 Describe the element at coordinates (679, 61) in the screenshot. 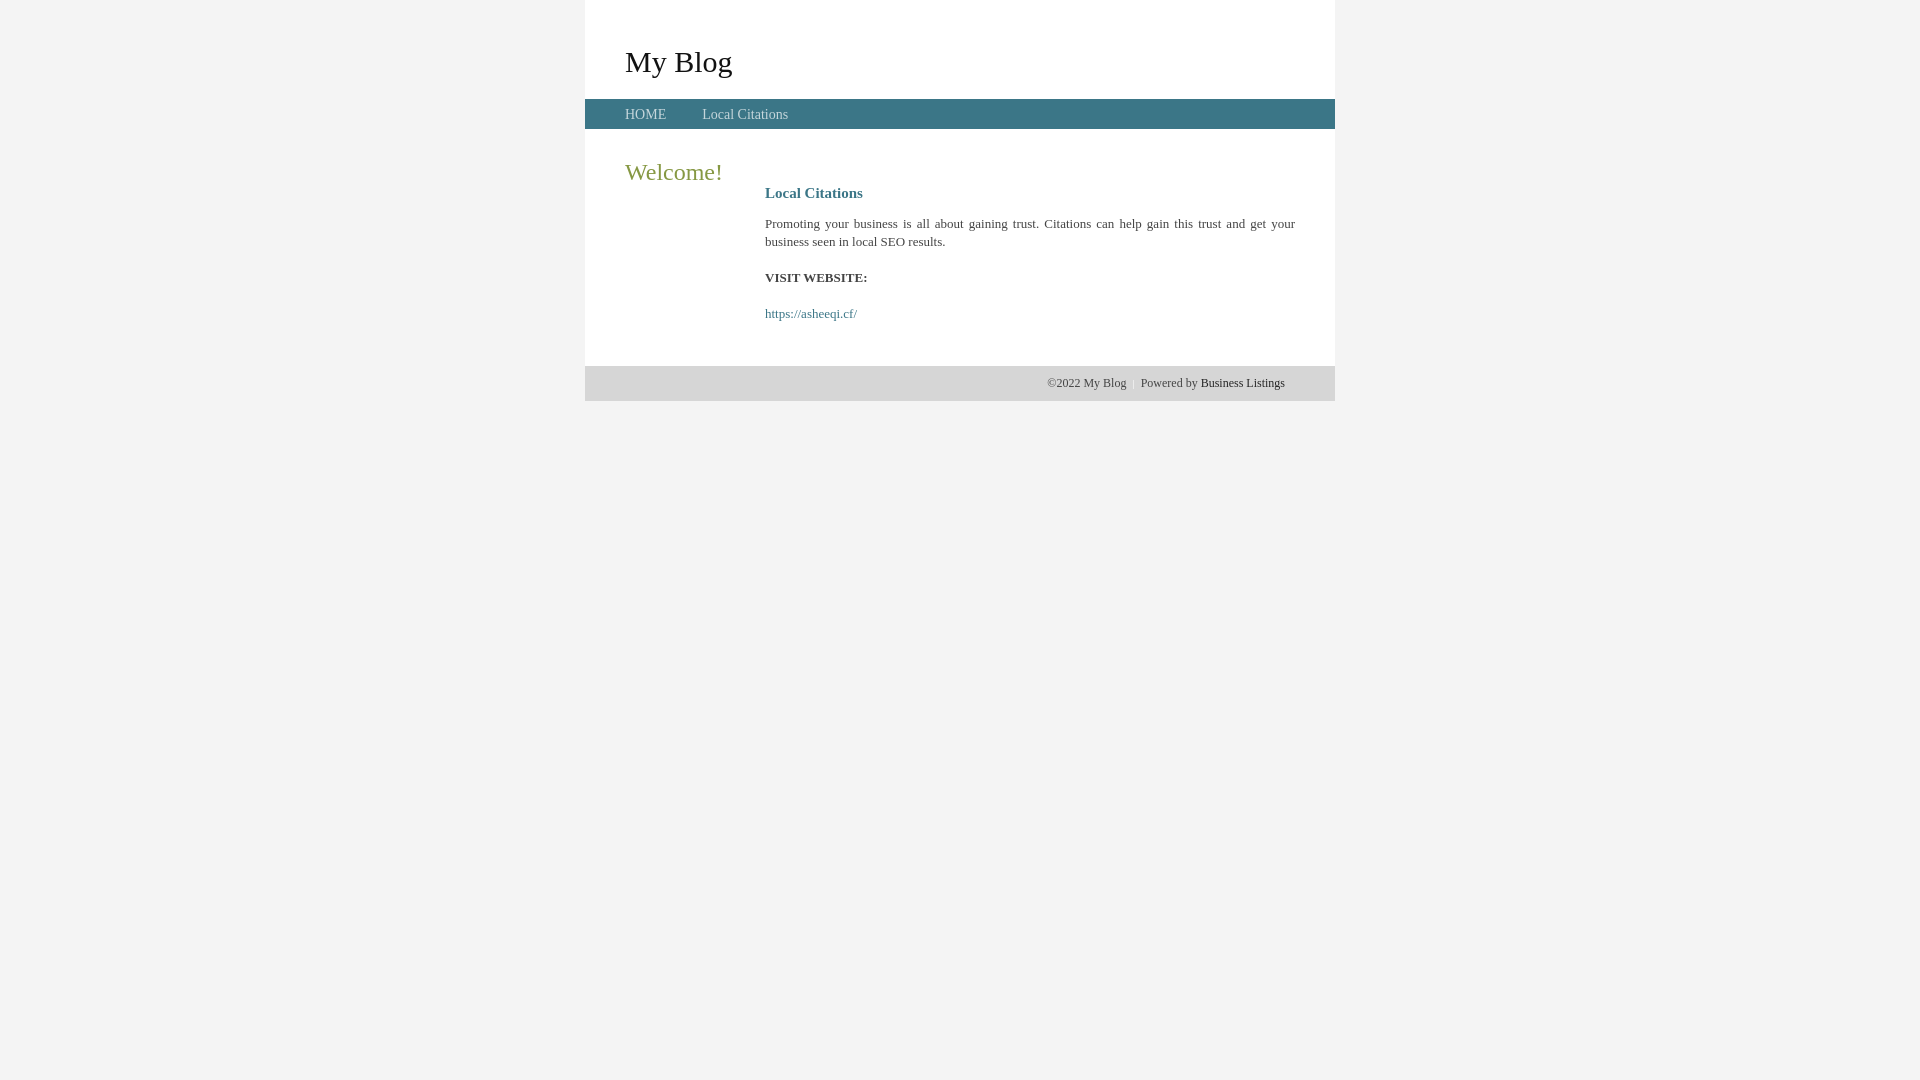

I see `My Blog` at that location.